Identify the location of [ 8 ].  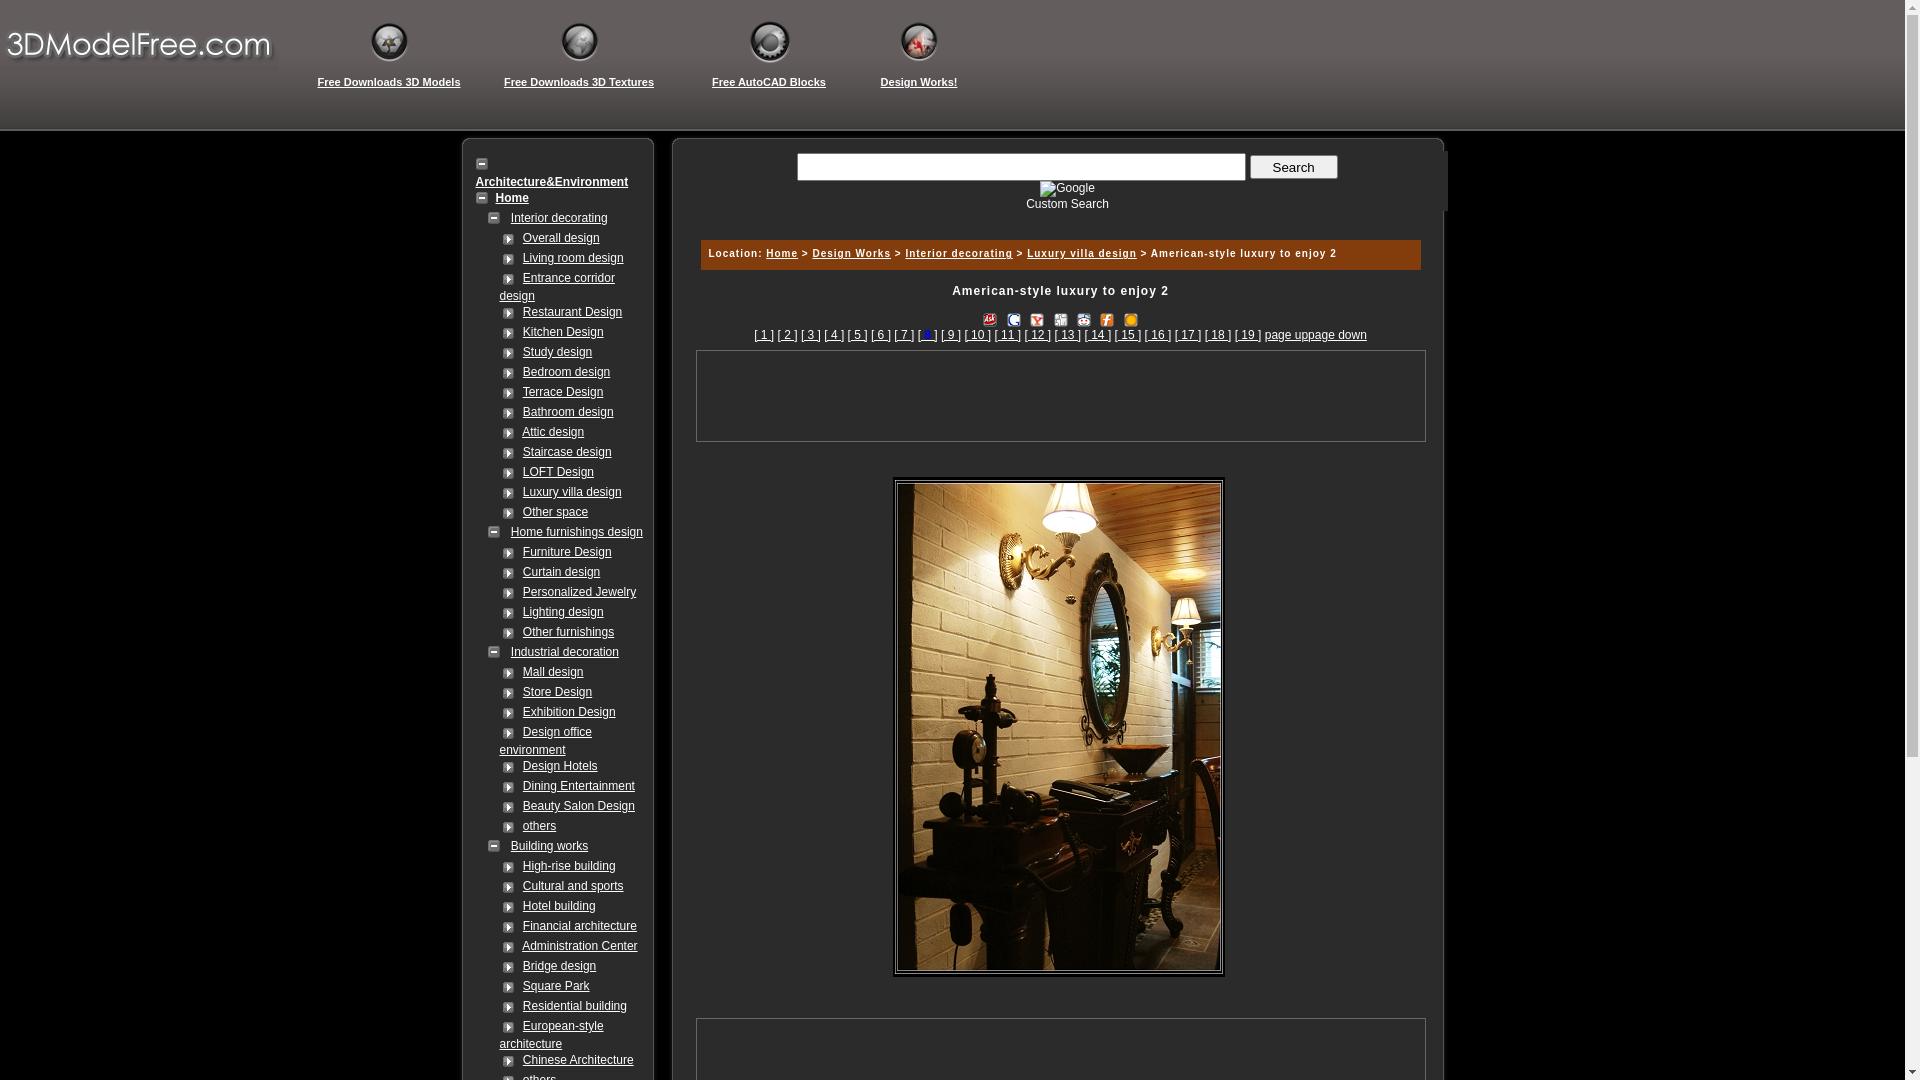
(928, 335).